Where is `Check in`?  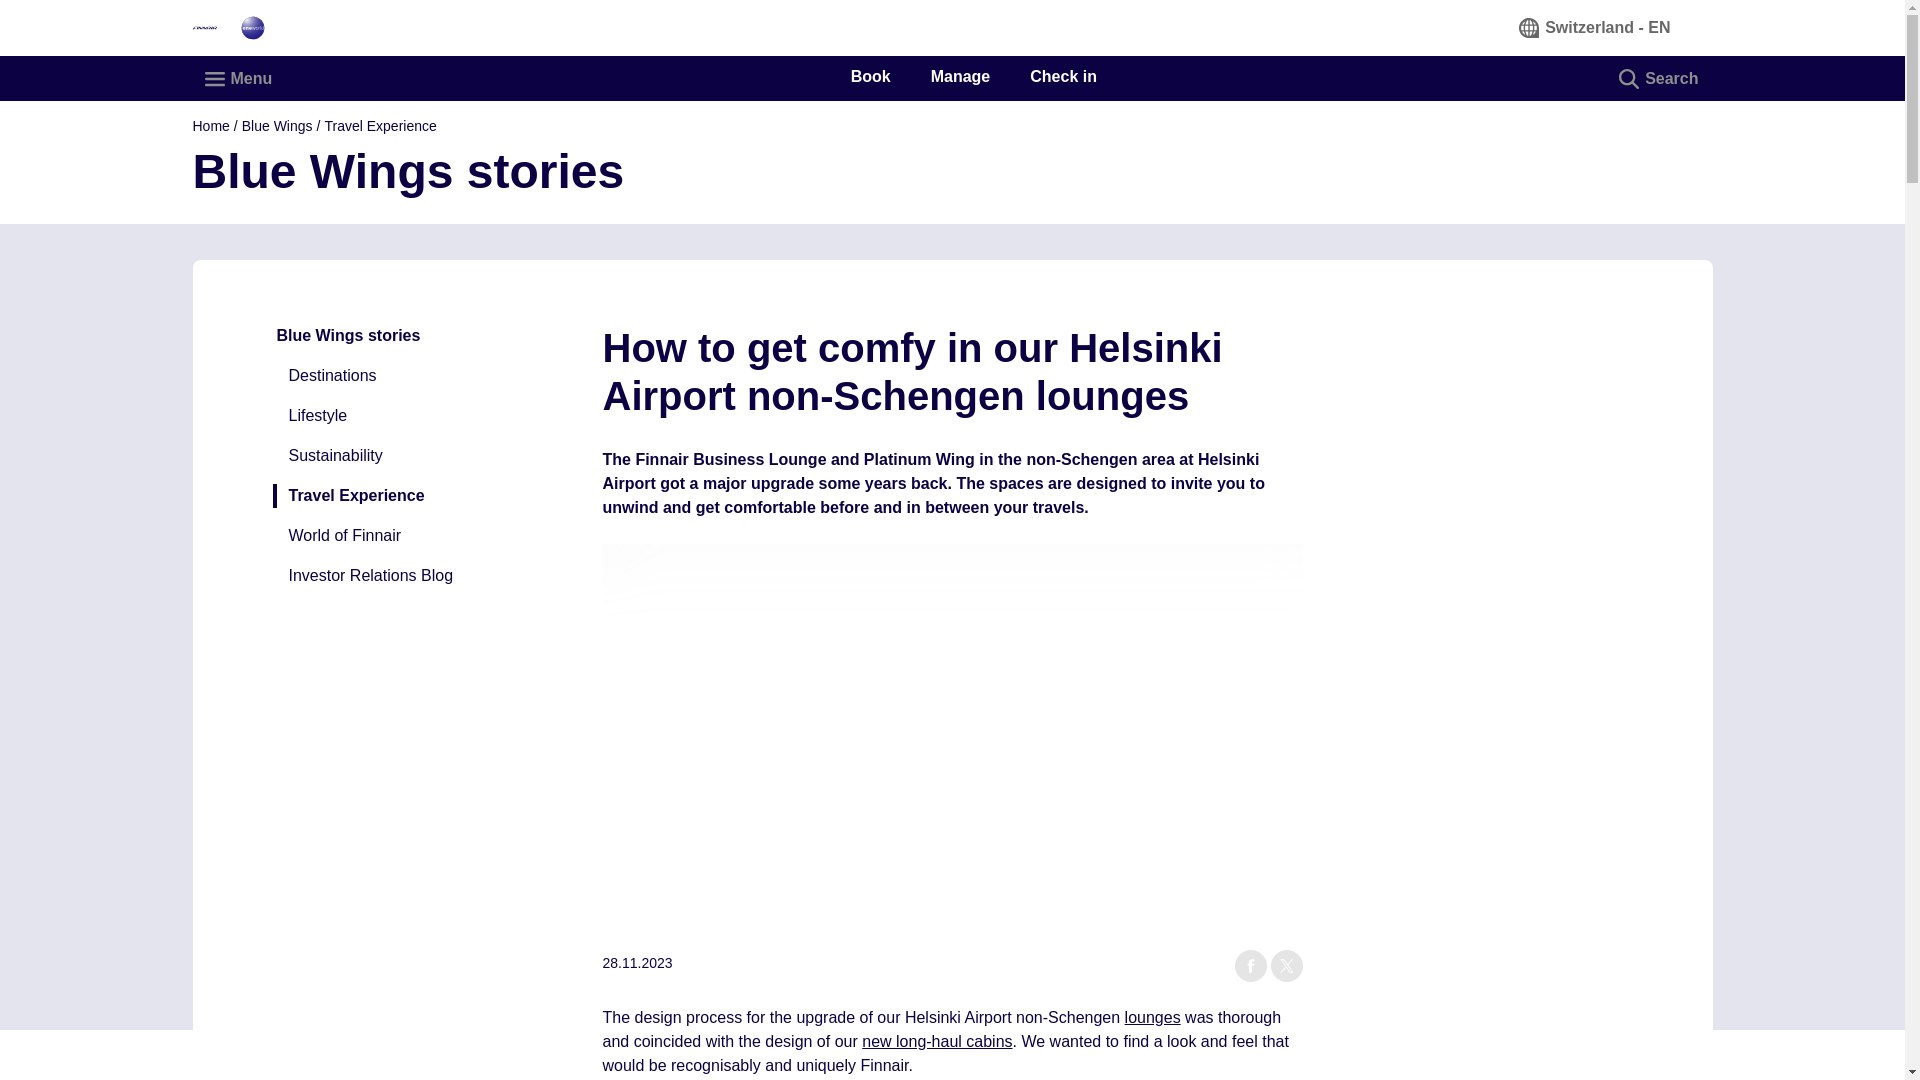 Check in is located at coordinates (1062, 76).